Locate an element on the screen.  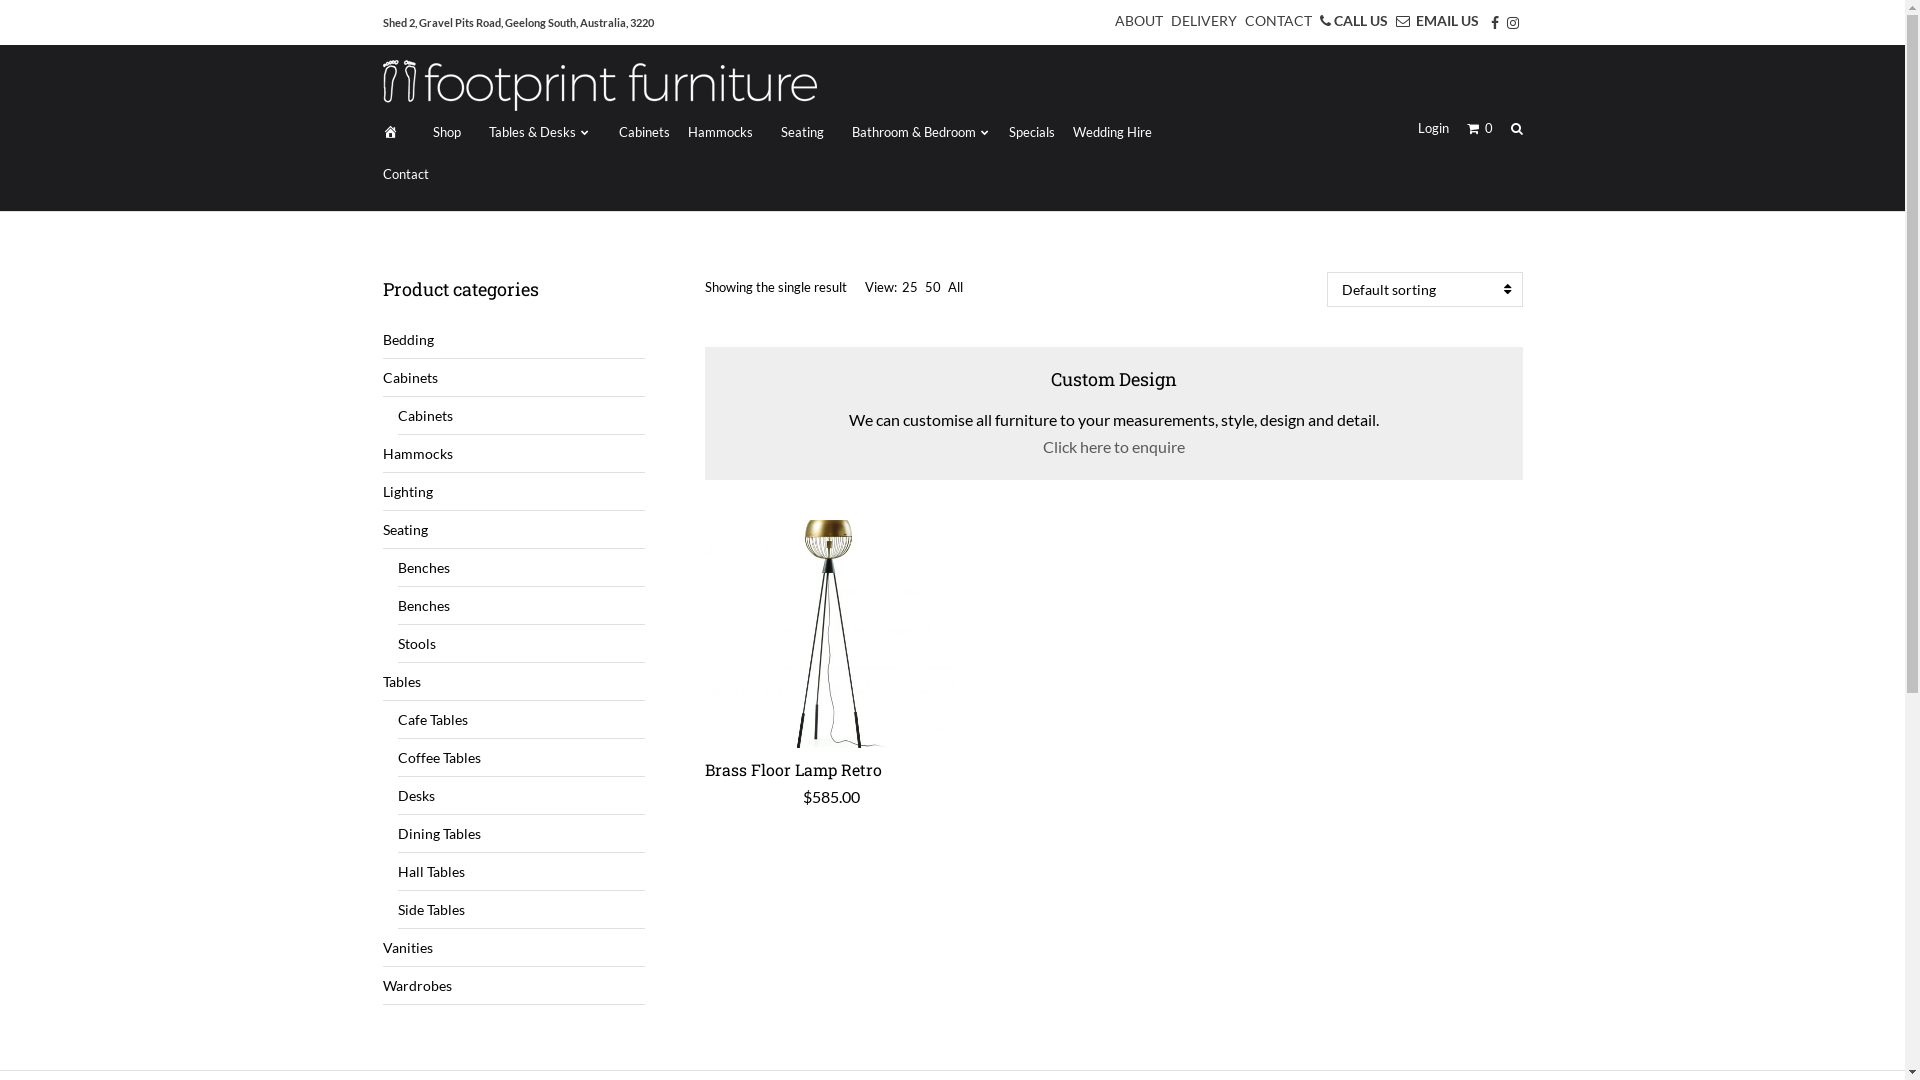
Bathroom & Bedroom is located at coordinates (916, 132).